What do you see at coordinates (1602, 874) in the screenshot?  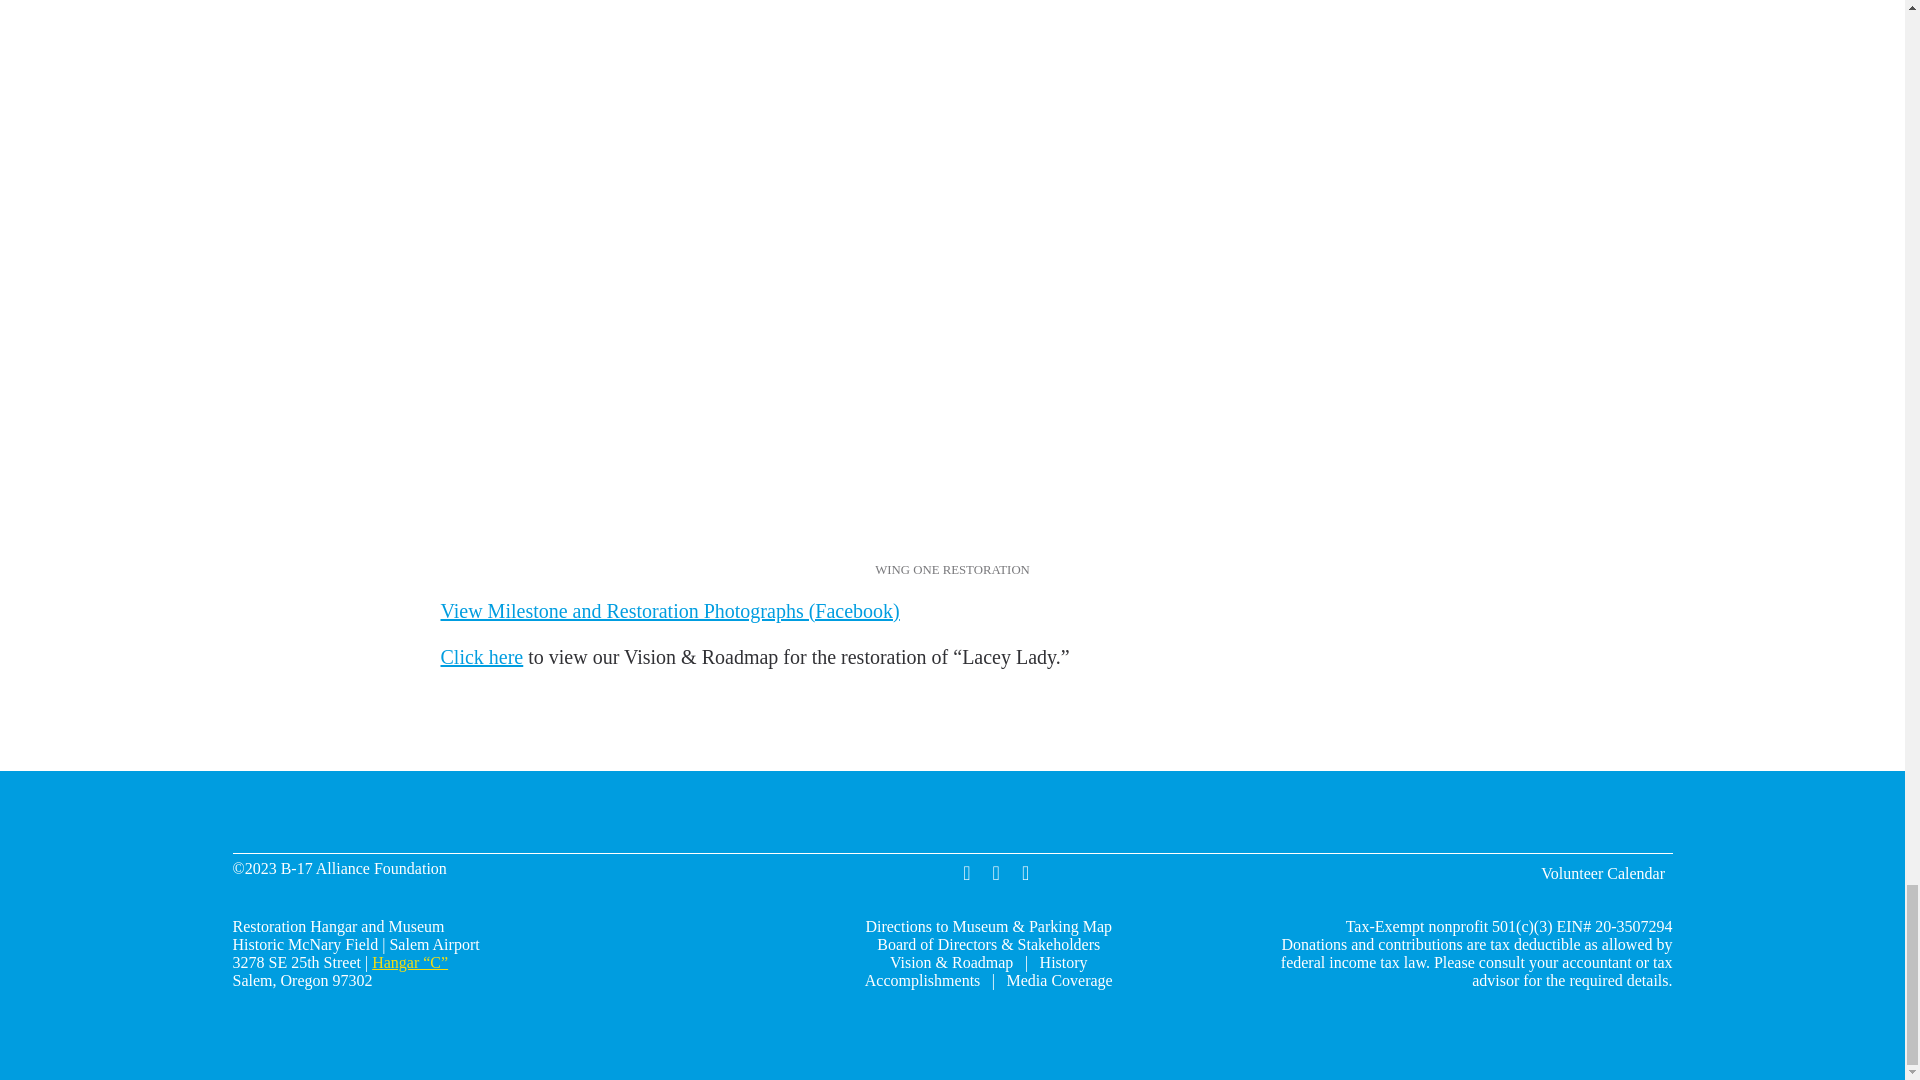 I see `Volunteer Calendar` at bounding box center [1602, 874].